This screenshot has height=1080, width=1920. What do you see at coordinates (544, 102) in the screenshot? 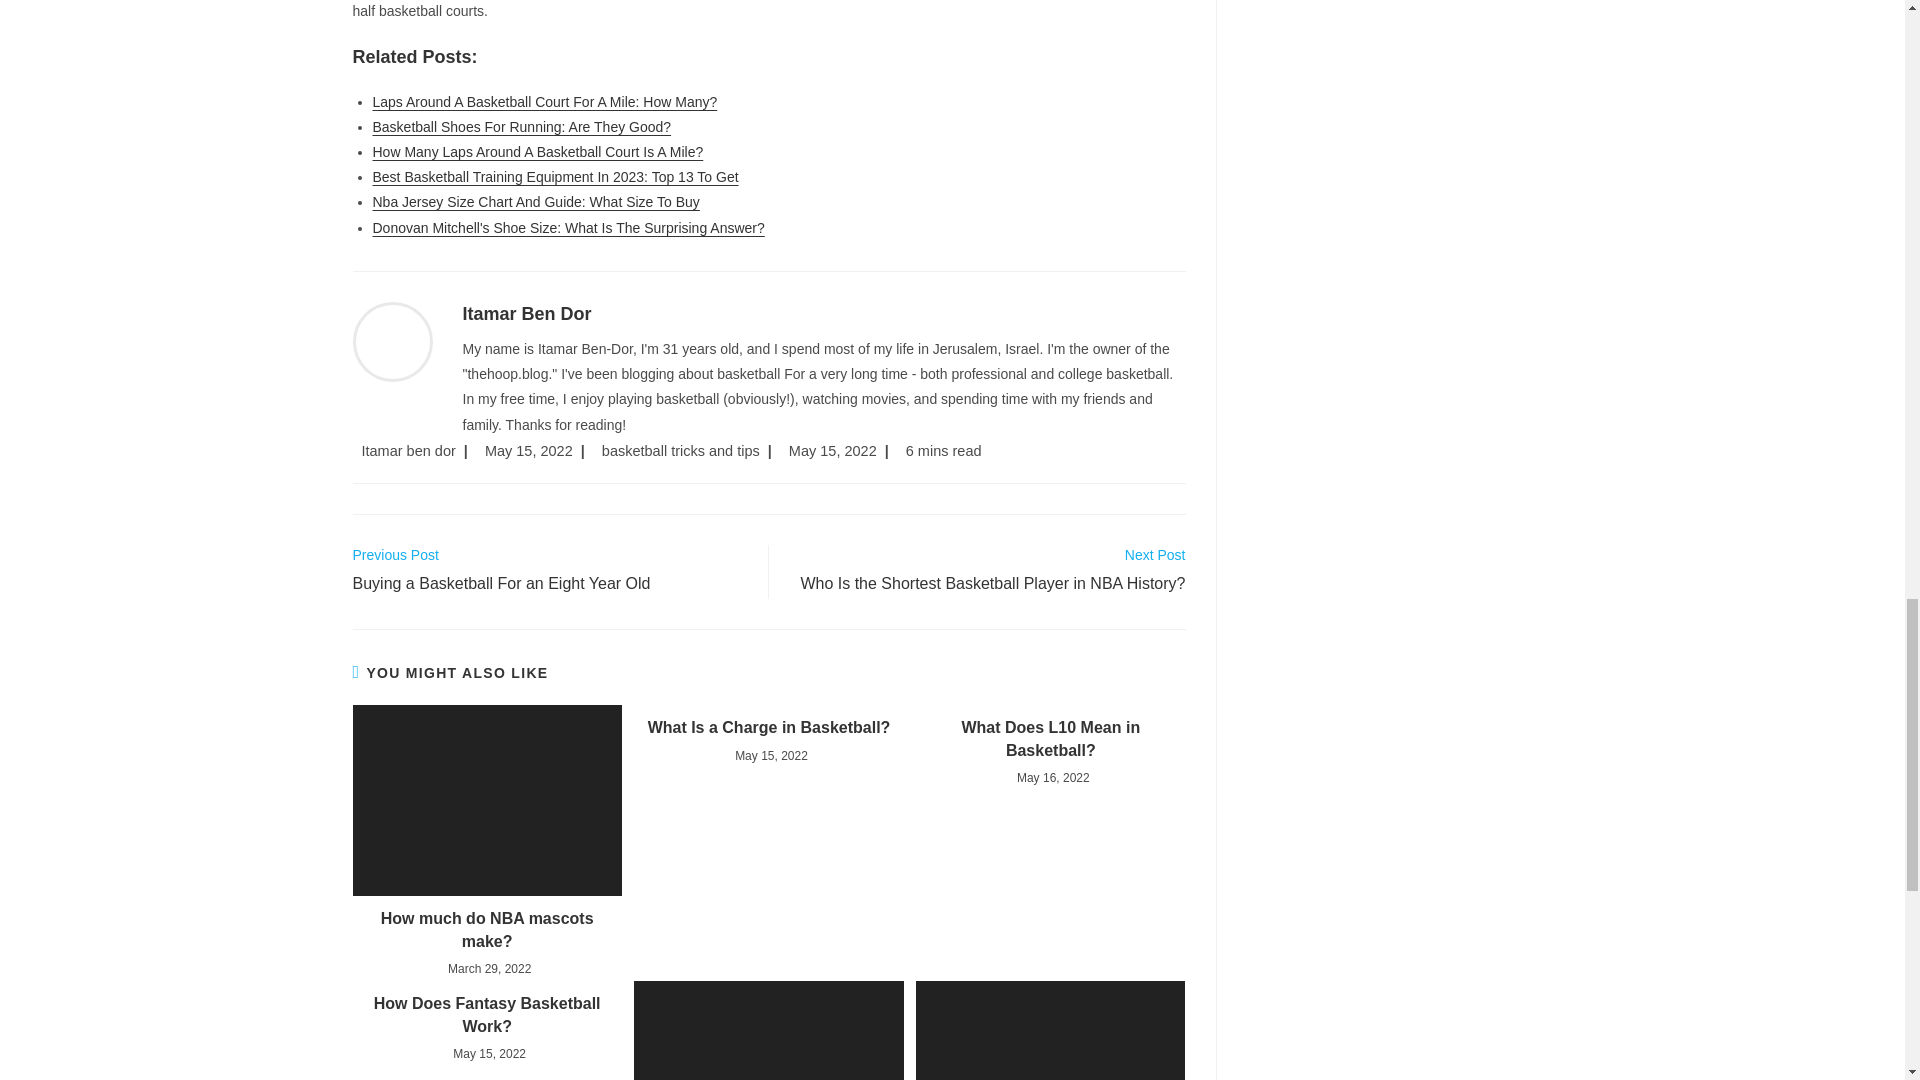
I see `Laps Around A Basketball Court For A Mile: How Many?` at bounding box center [544, 102].